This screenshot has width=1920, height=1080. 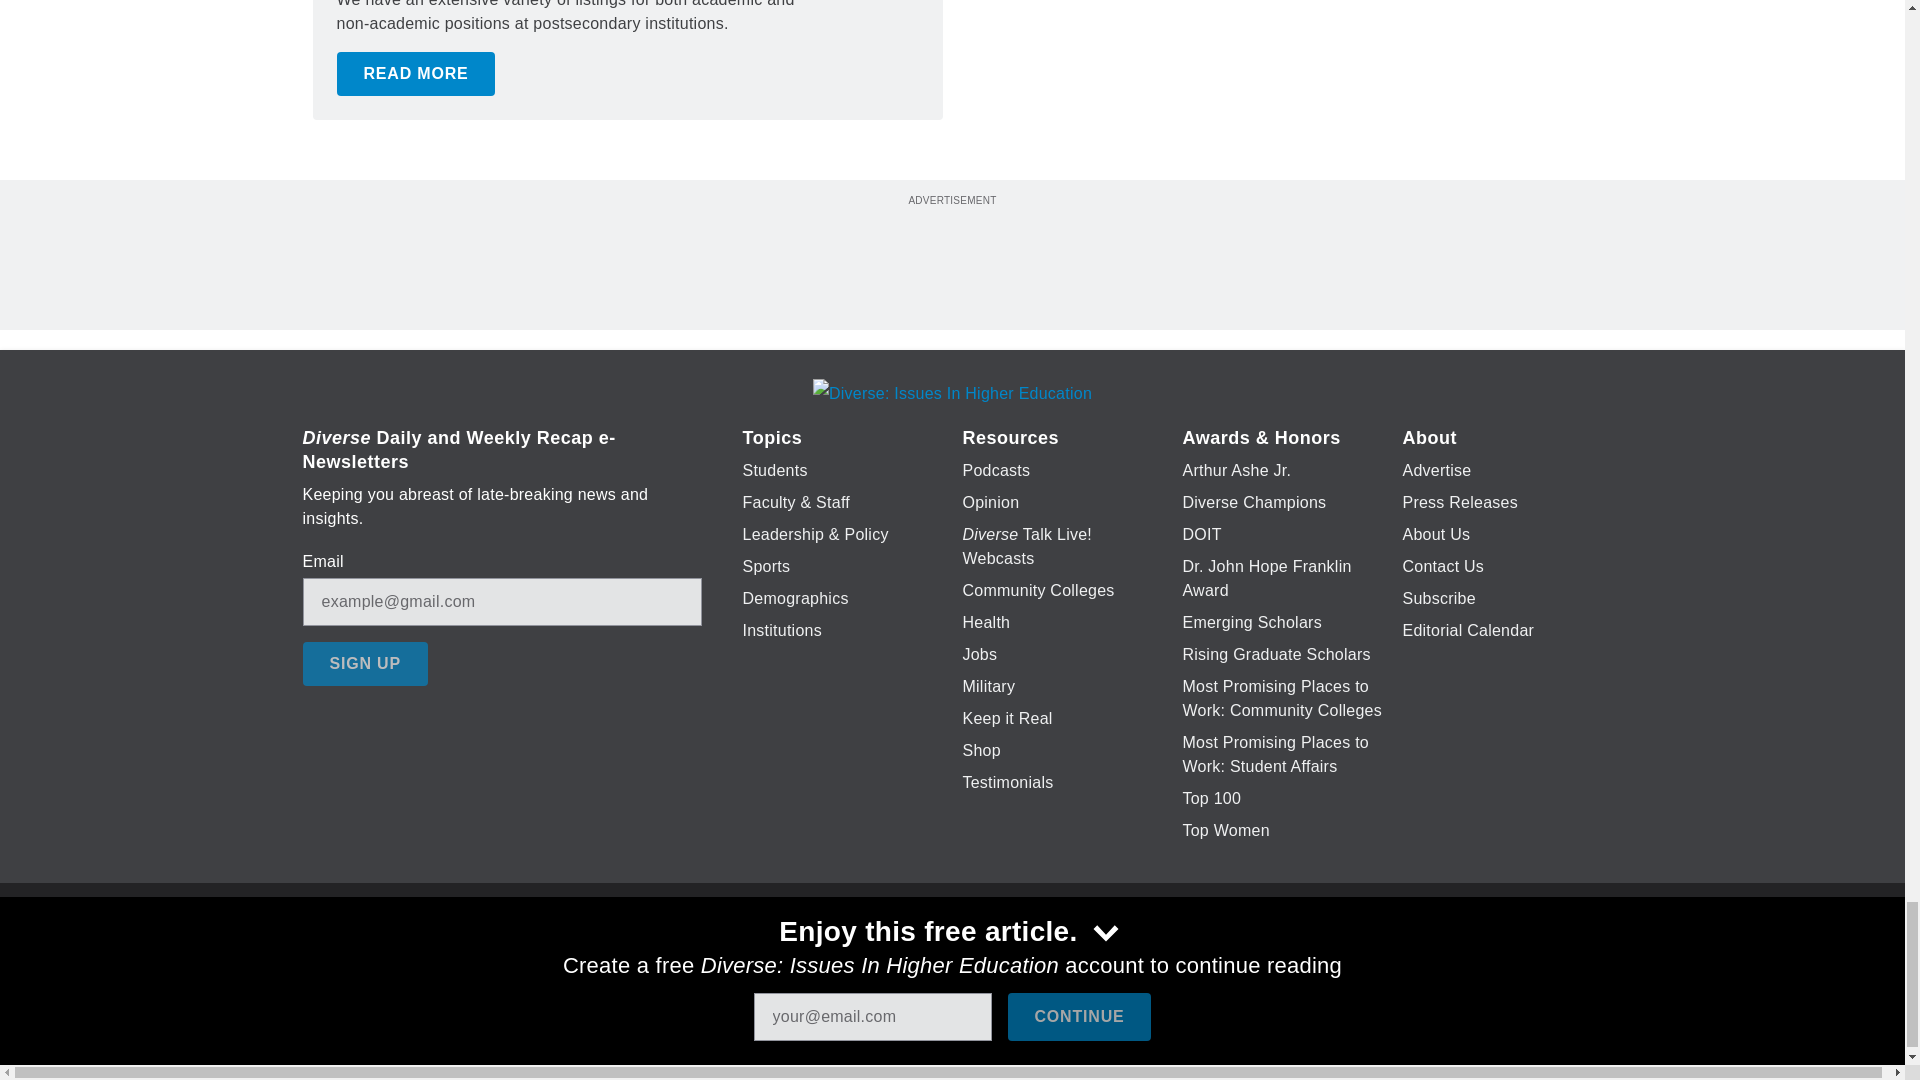 I want to click on LinkedIn icon, so click(x=947, y=958).